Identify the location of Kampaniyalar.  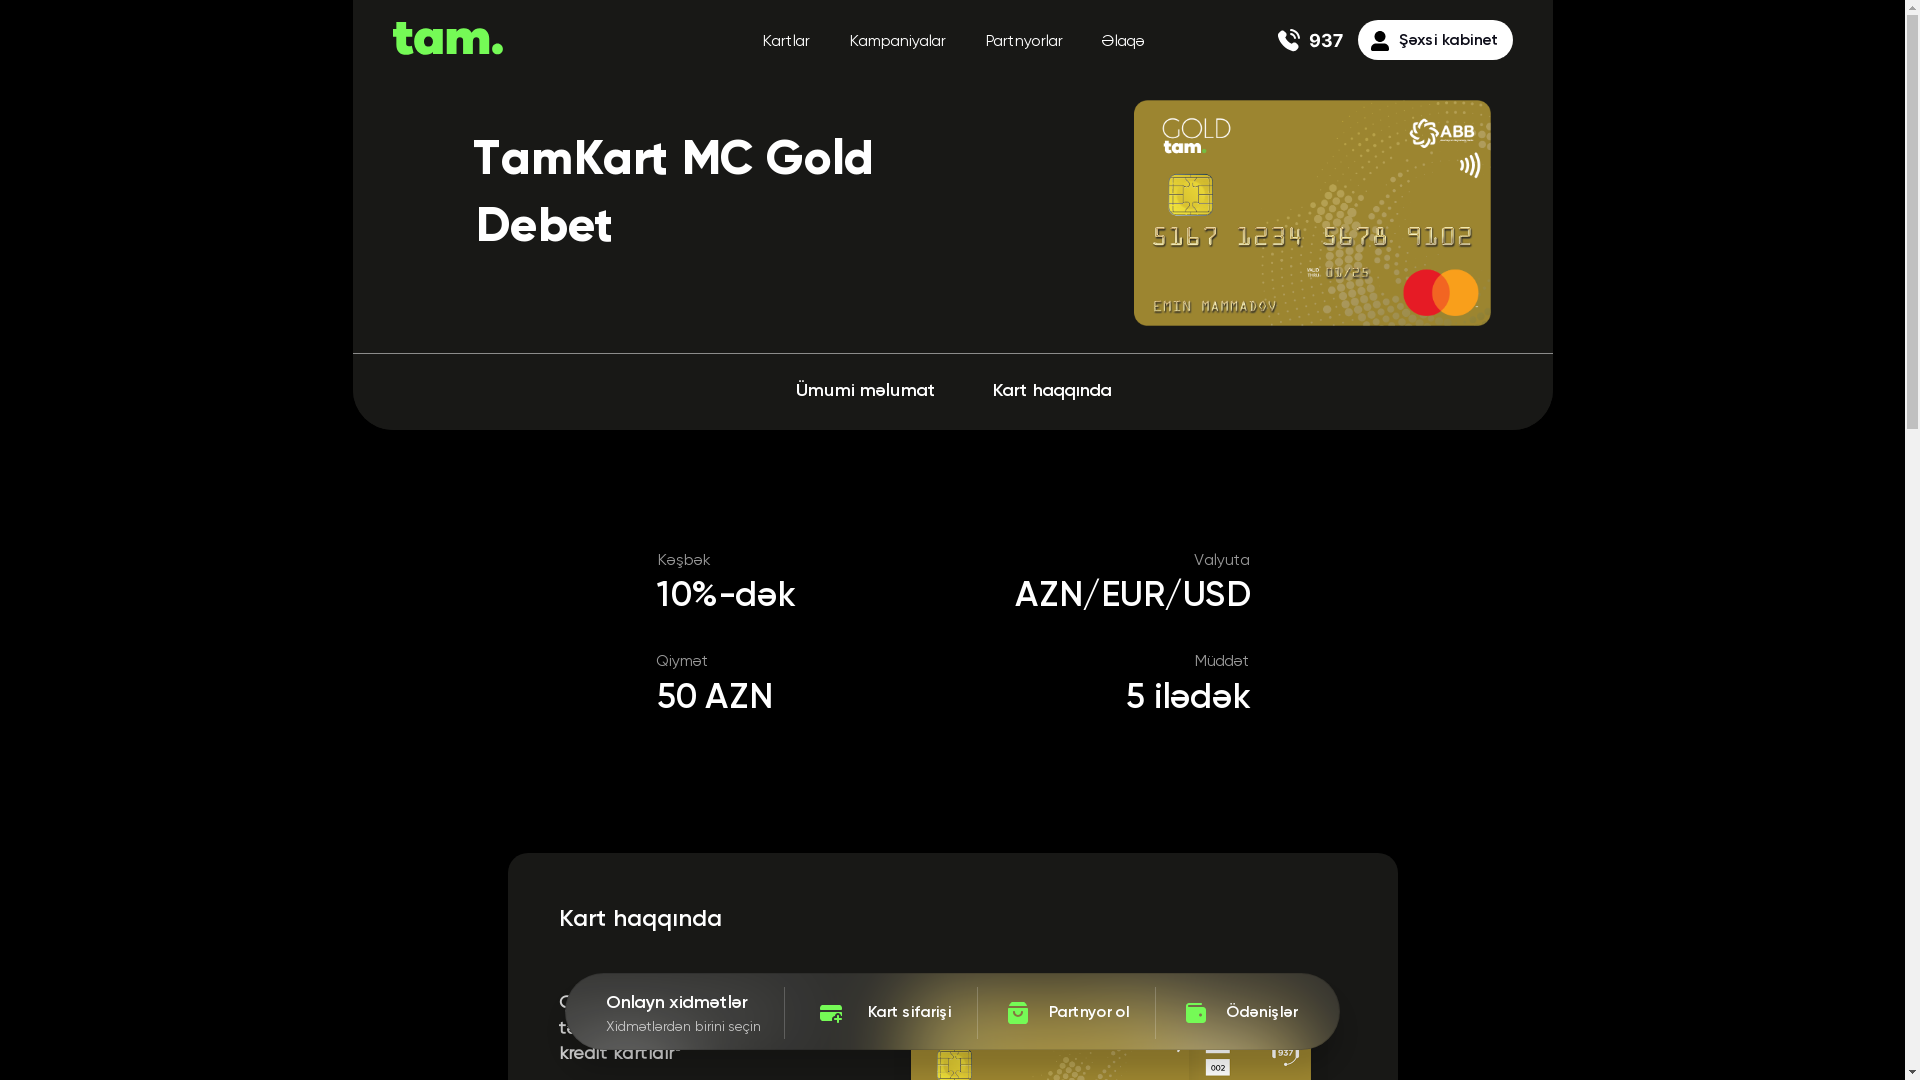
(896, 42).